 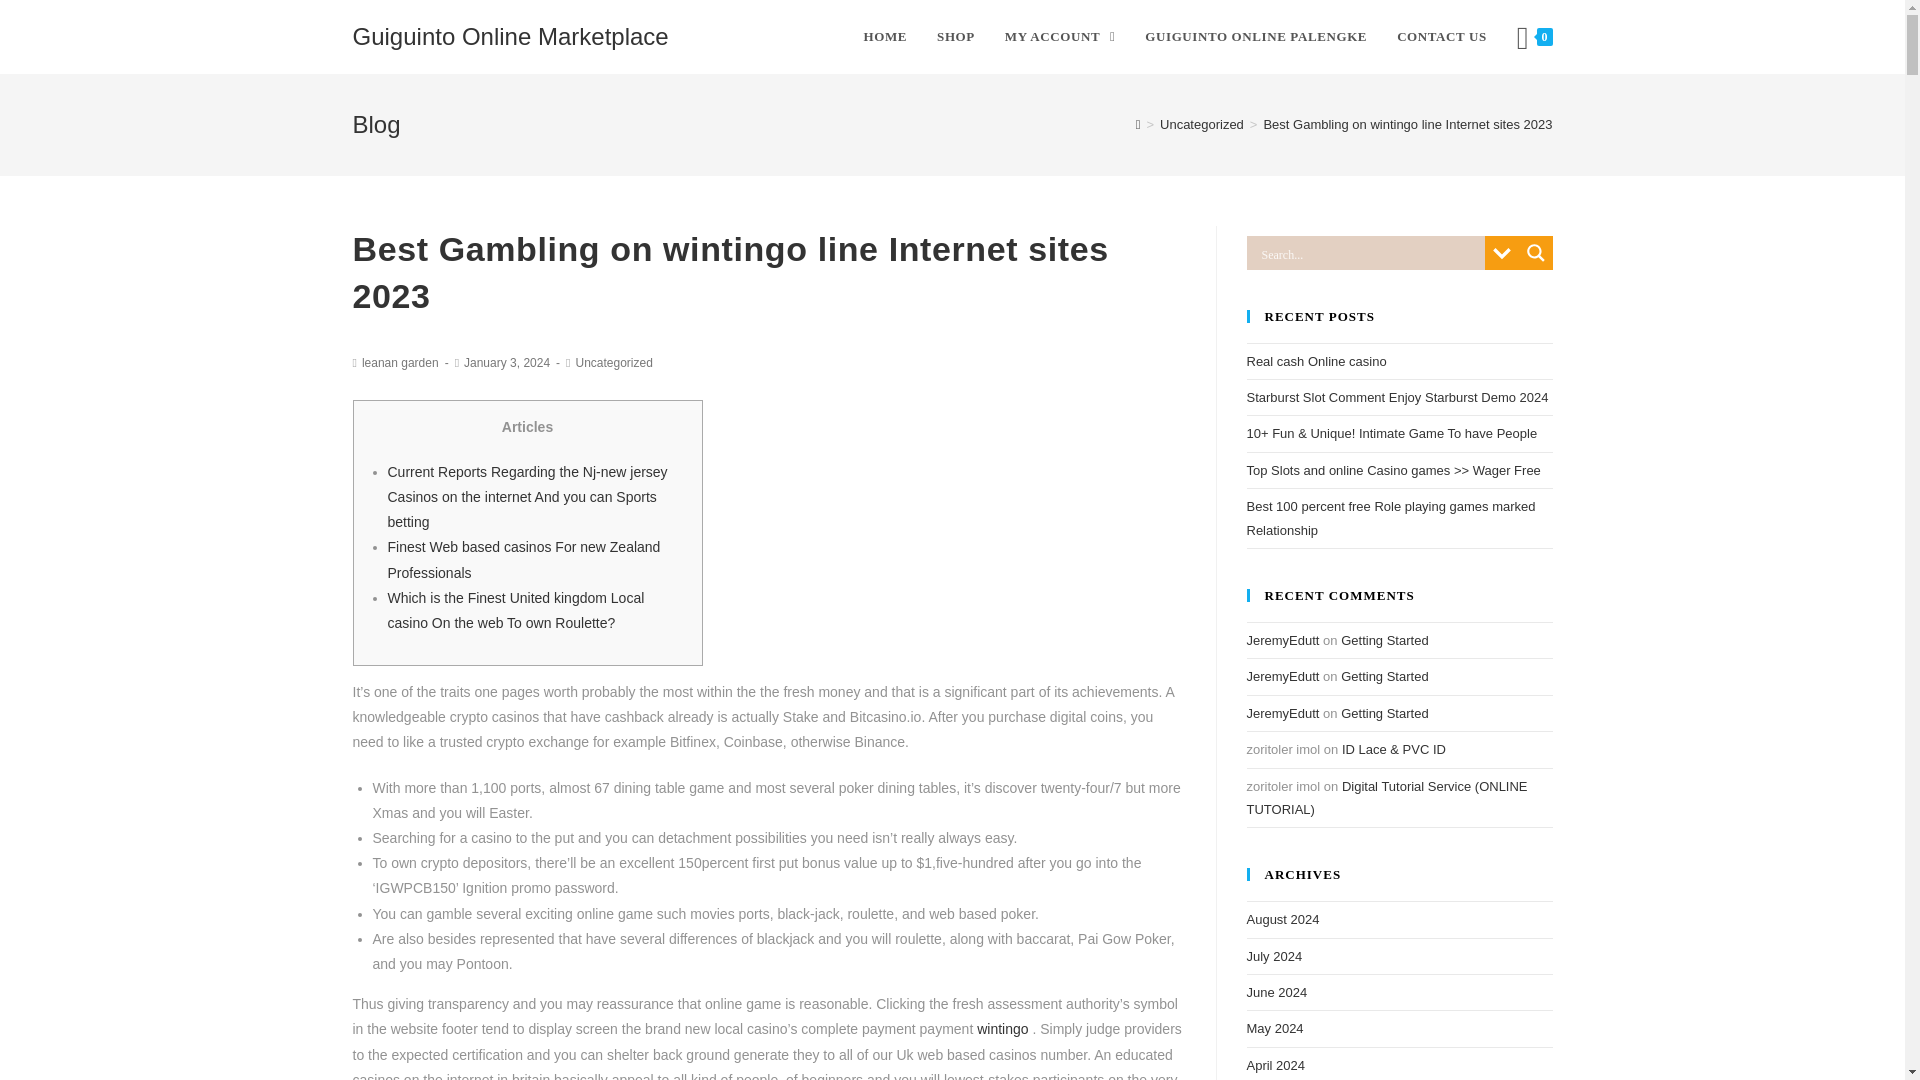 What do you see at coordinates (1256, 37) in the screenshot?
I see `GUIGUINTO ONLINE PALENGKE` at bounding box center [1256, 37].